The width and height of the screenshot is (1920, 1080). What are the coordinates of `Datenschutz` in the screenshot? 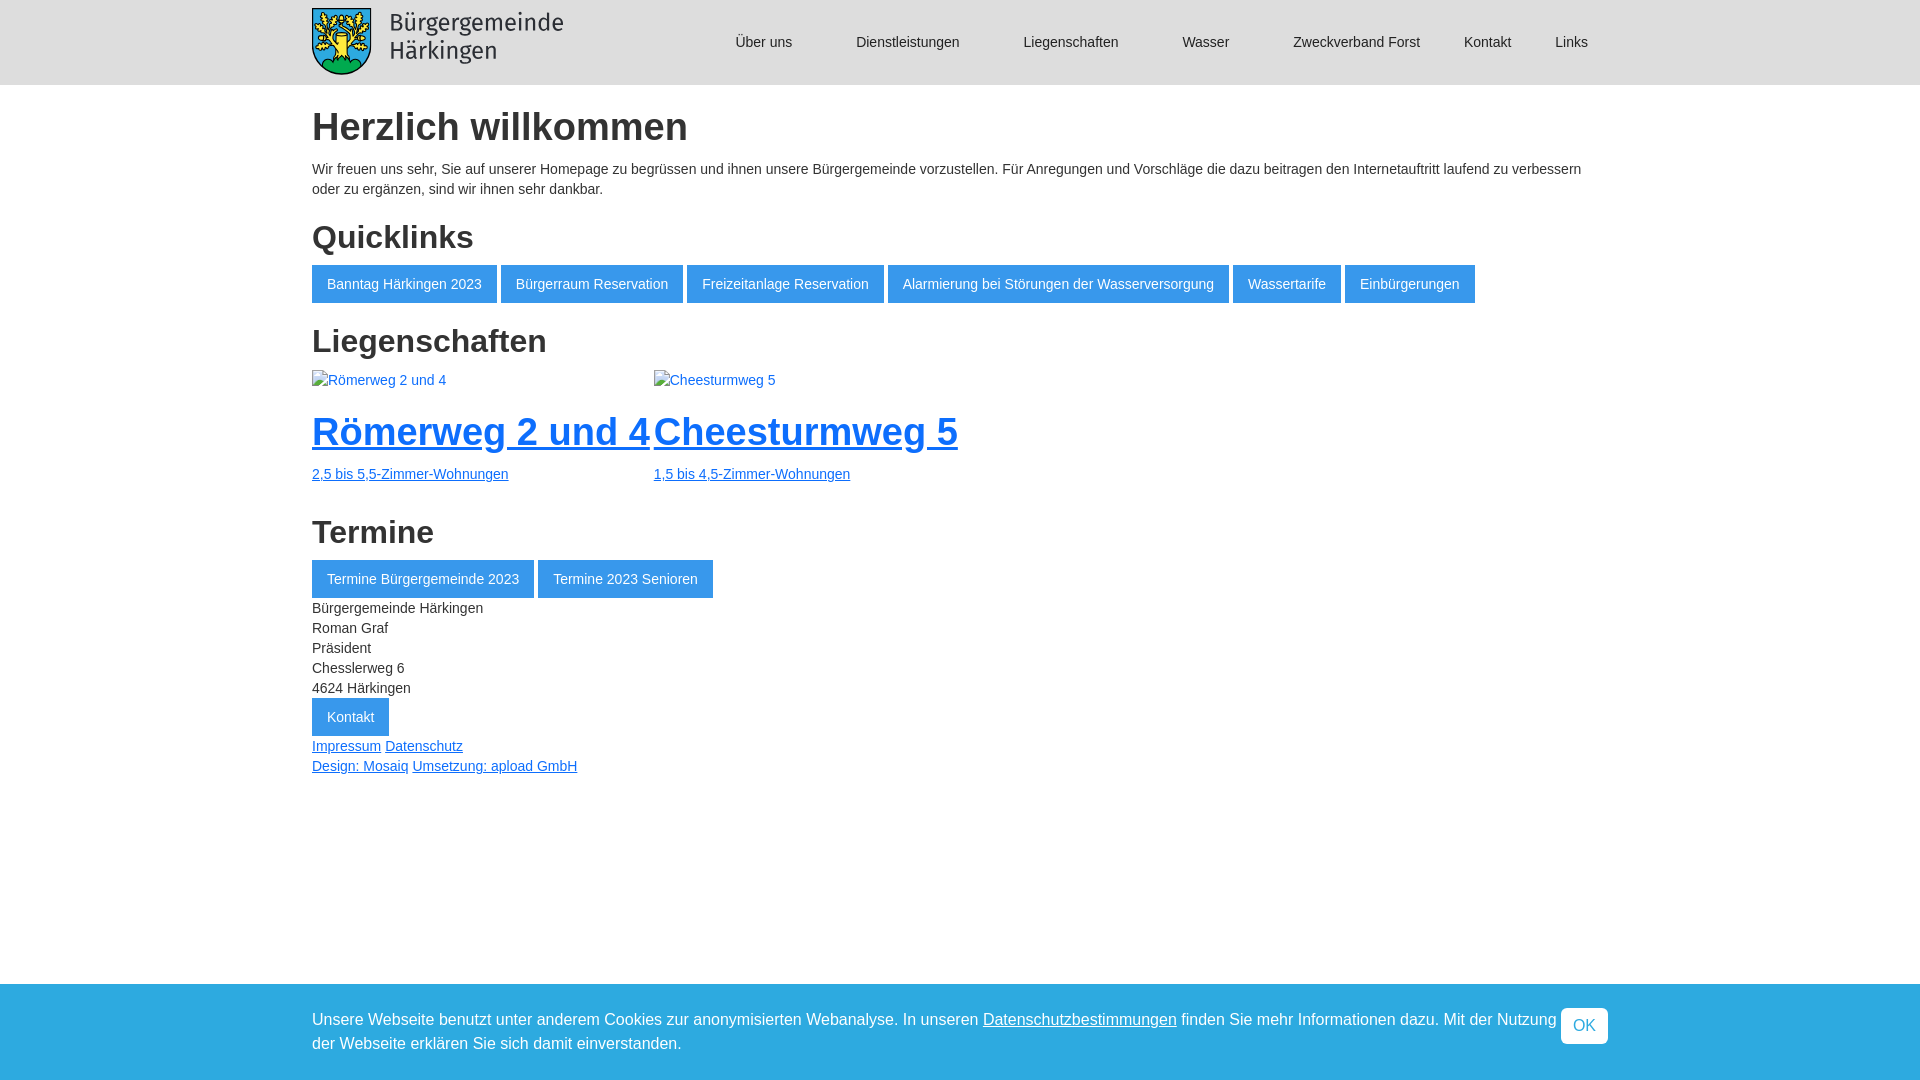 It's located at (424, 746).